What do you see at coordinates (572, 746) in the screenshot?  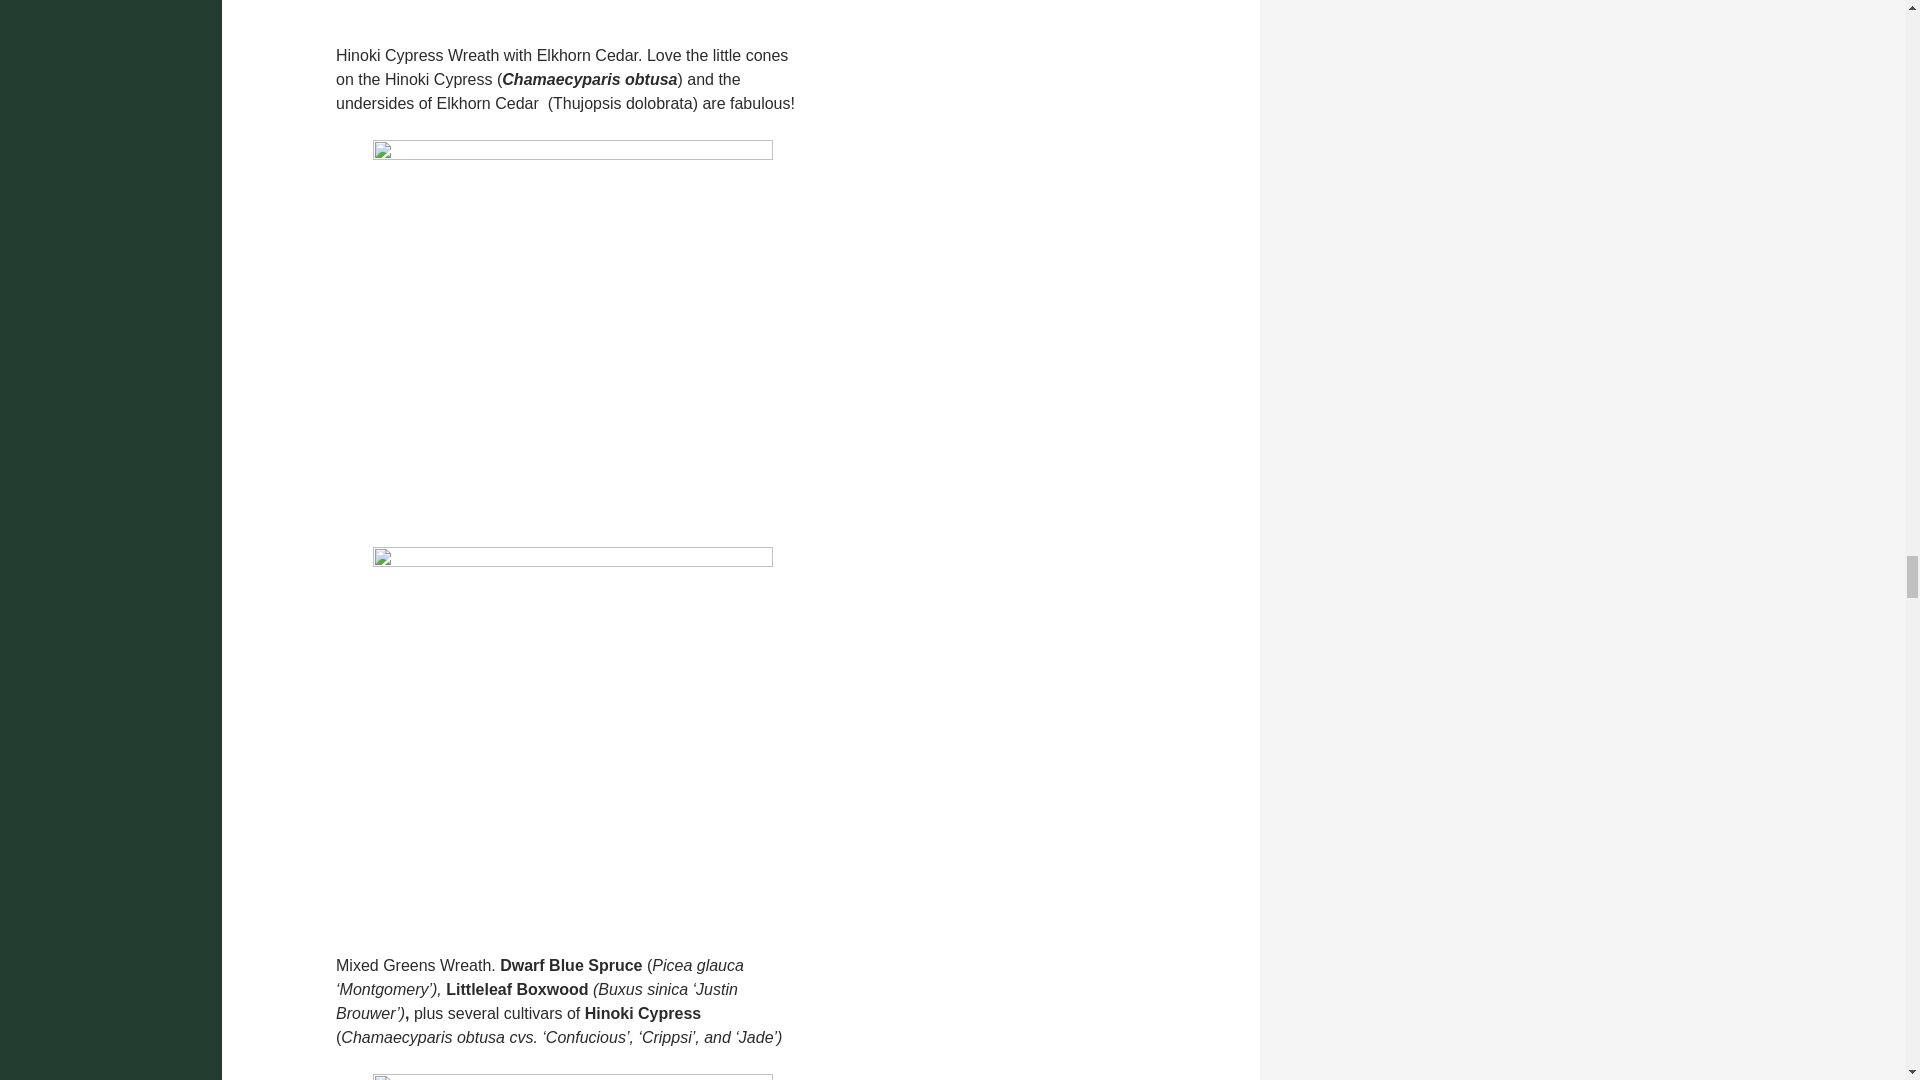 I see `wreath2.2013.detail.400` at bounding box center [572, 746].